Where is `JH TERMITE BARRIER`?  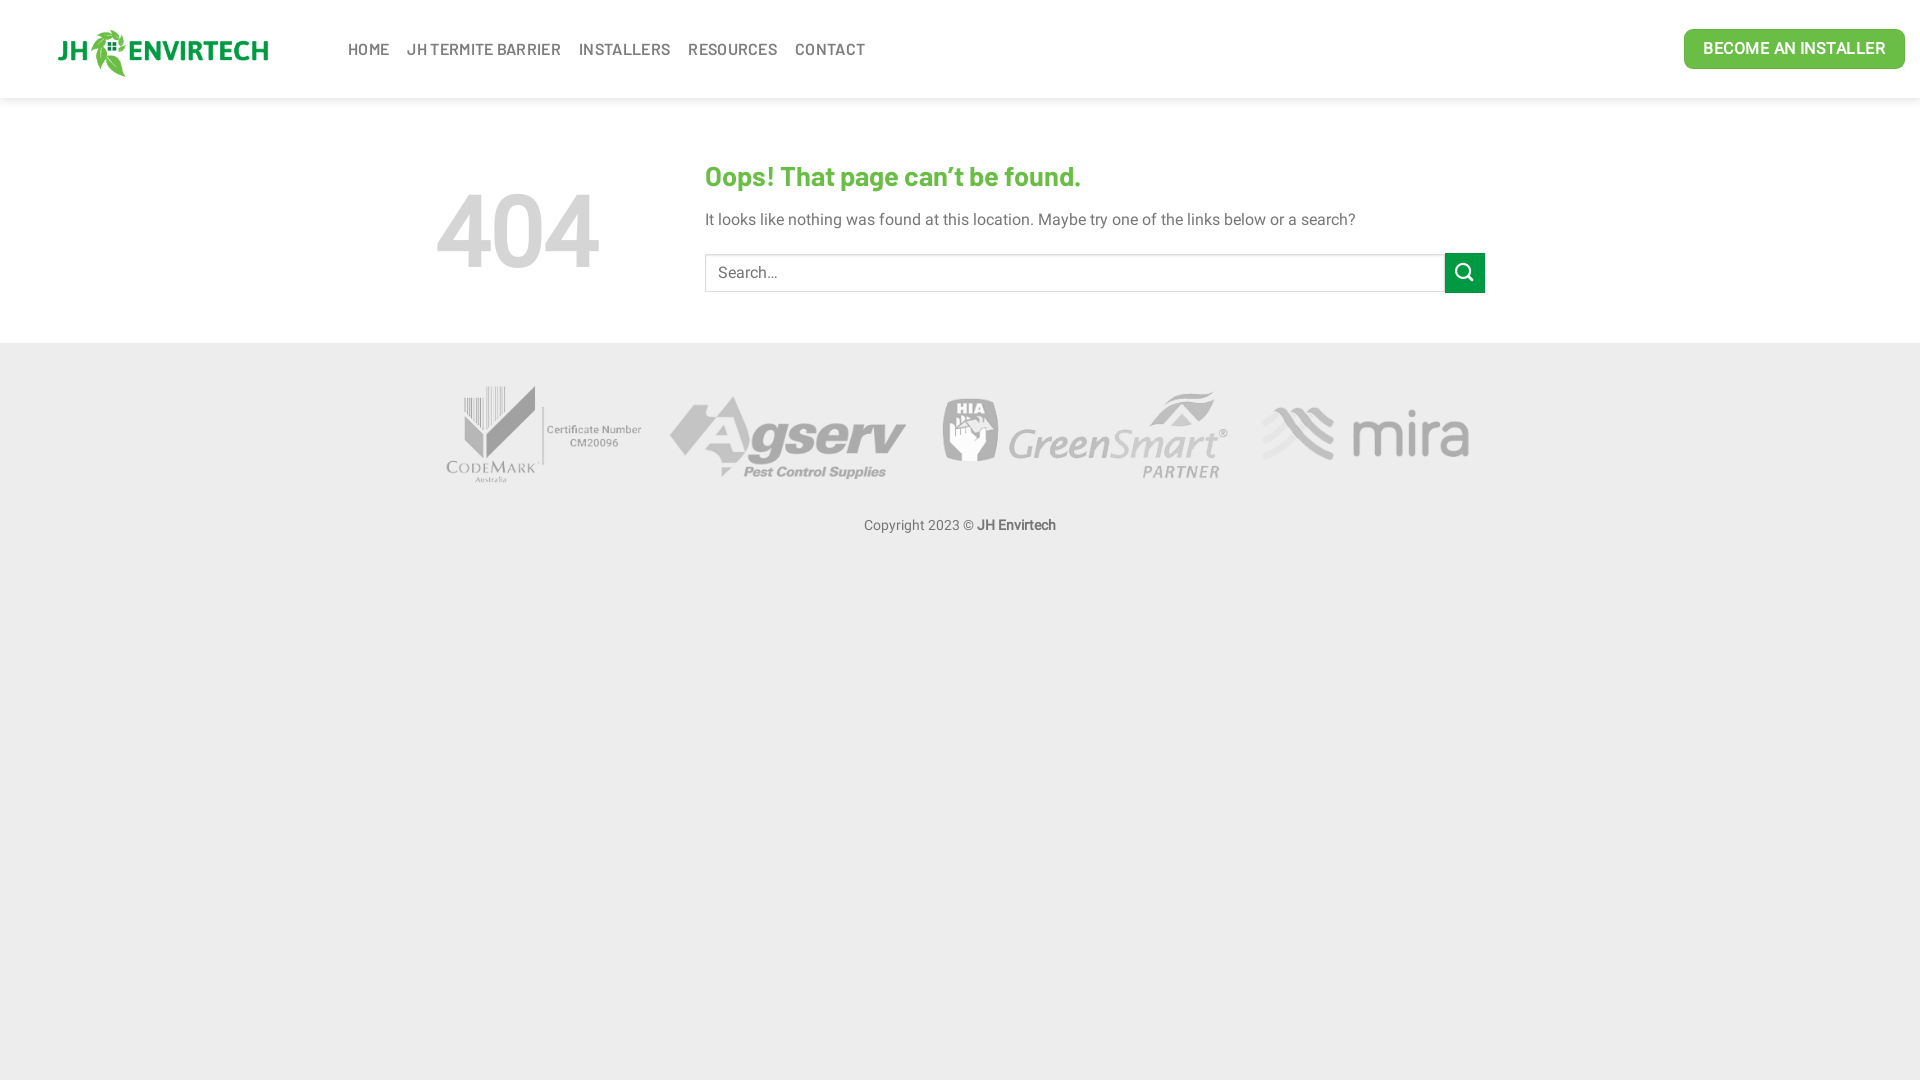 JH TERMITE BARRIER is located at coordinates (484, 49).